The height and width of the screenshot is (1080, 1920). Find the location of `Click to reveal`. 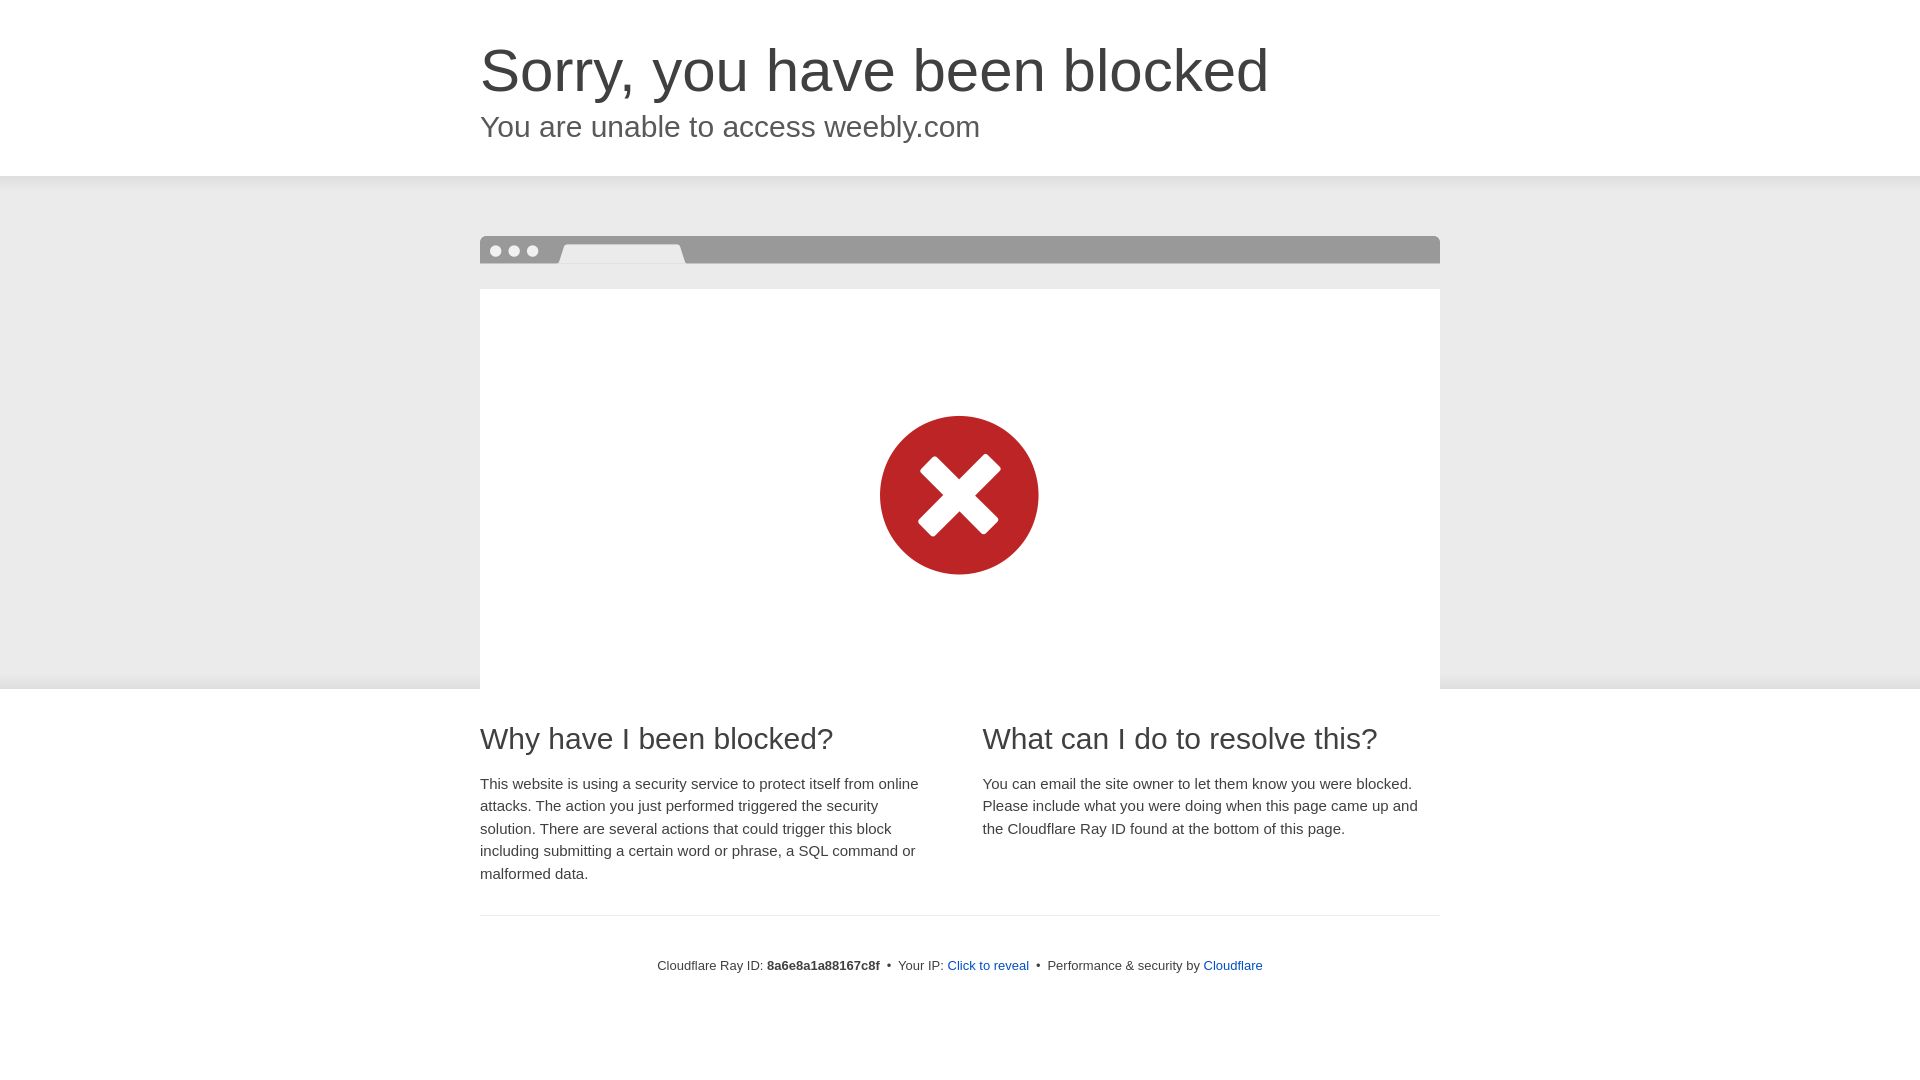

Click to reveal is located at coordinates (988, 966).